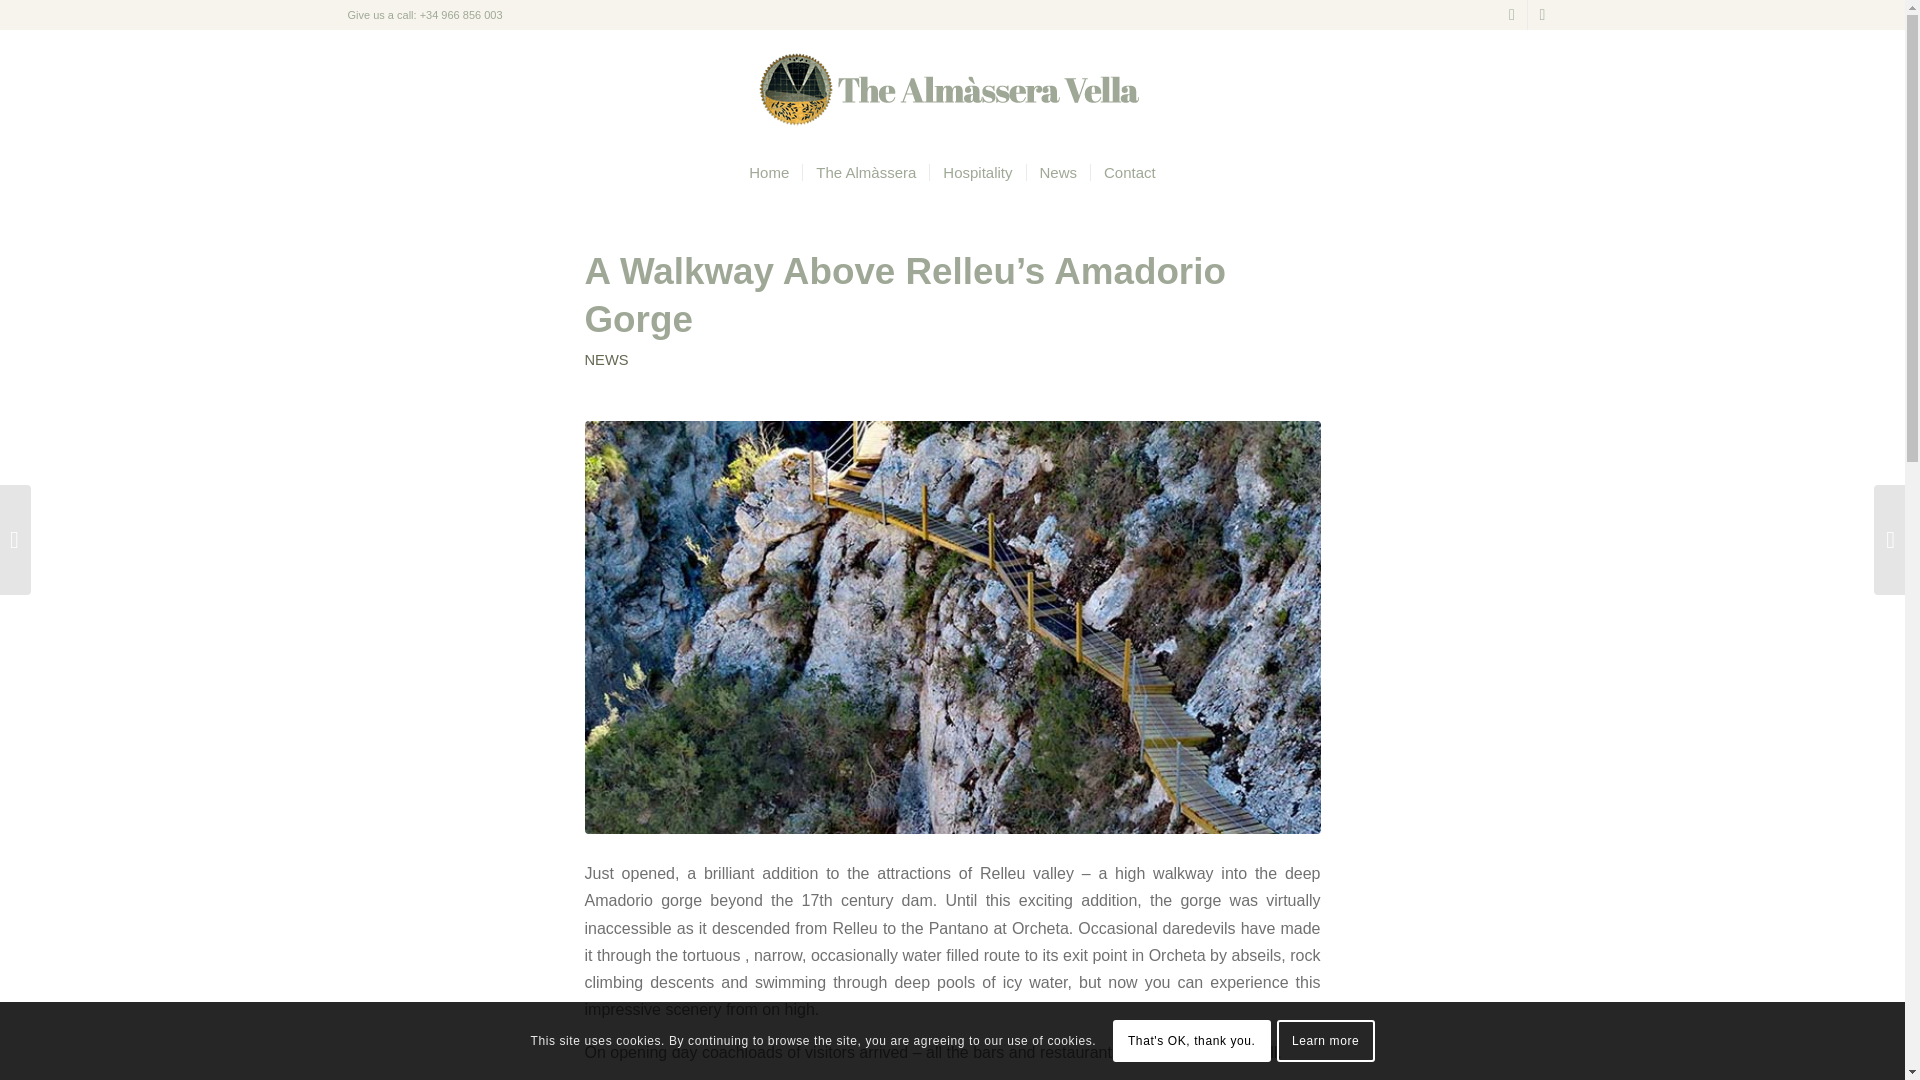  Describe the element at coordinates (768, 172) in the screenshot. I see `Home` at that location.